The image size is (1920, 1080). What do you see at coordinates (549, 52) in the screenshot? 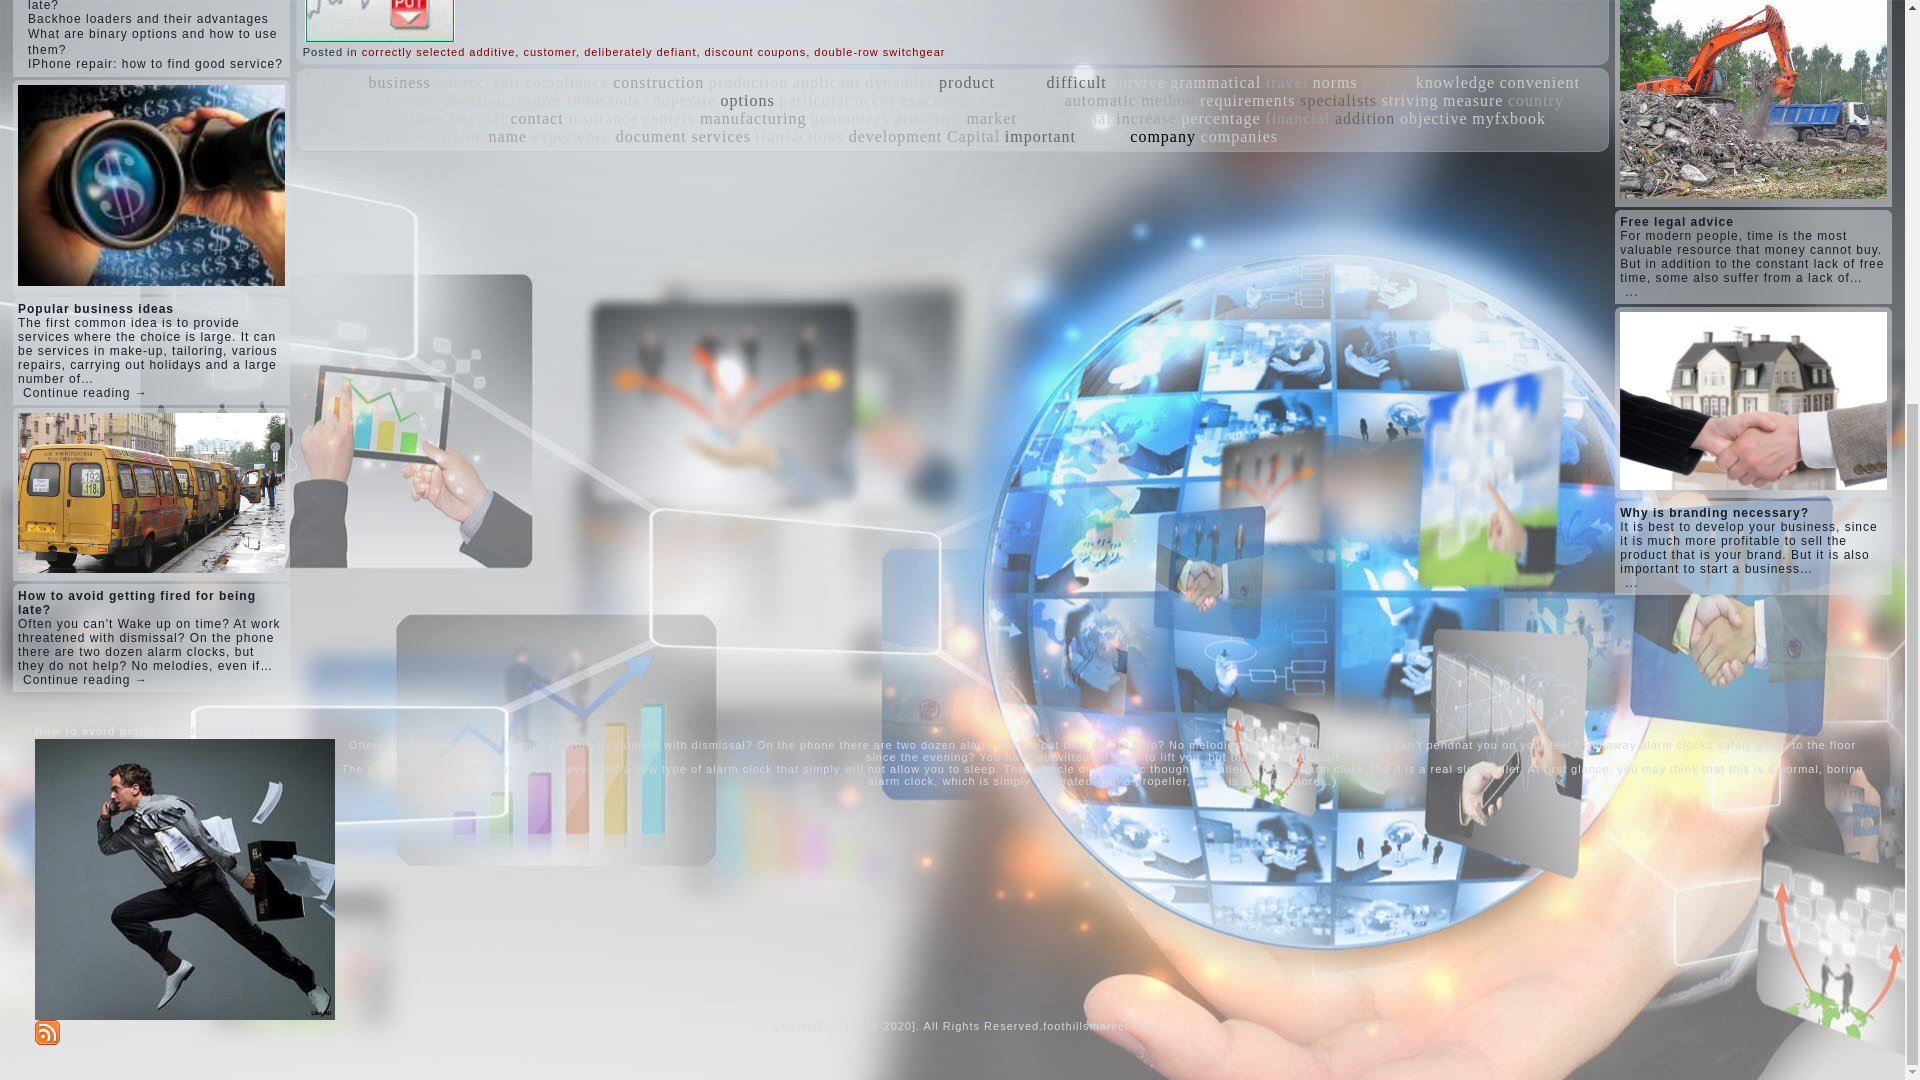
I see `customer` at bounding box center [549, 52].